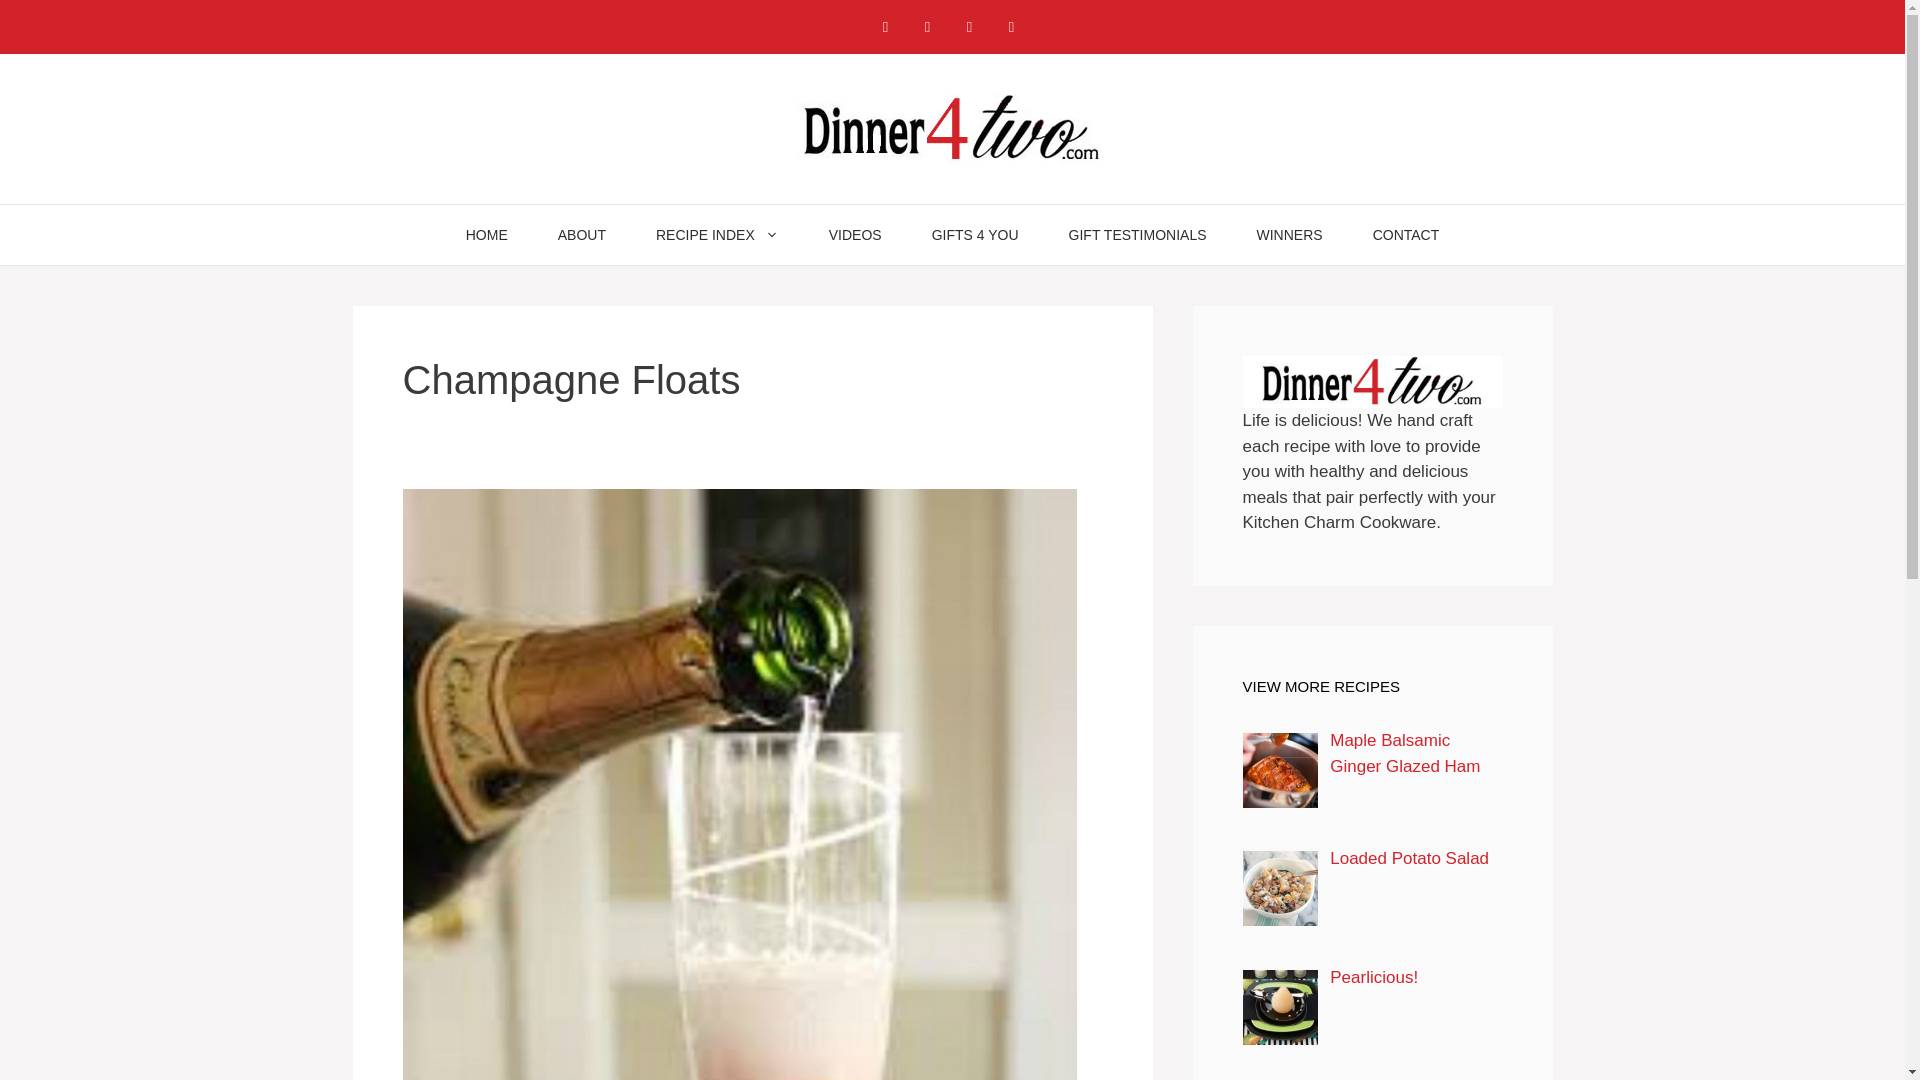 This screenshot has height=1080, width=1920. Describe the element at coordinates (1010, 26) in the screenshot. I see `Twitter` at that location.